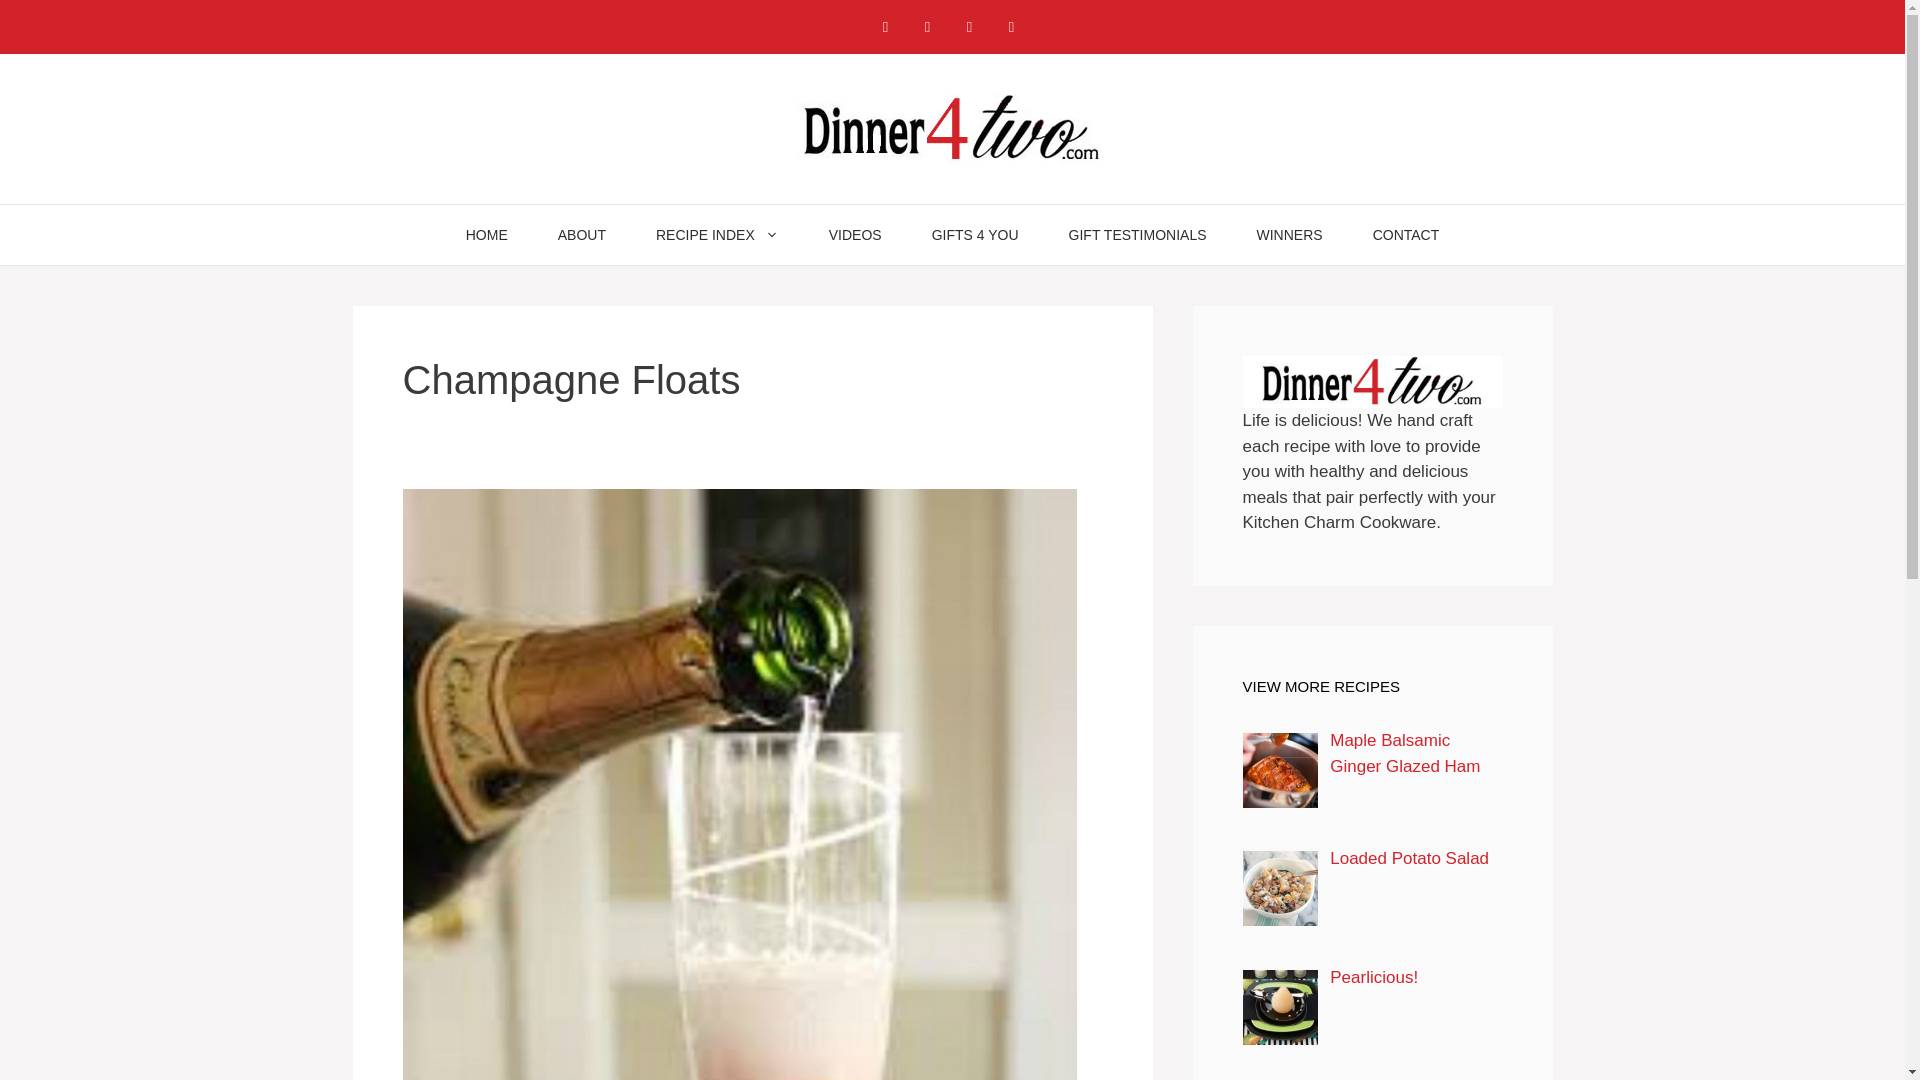 This screenshot has height=1080, width=1920. Describe the element at coordinates (1010, 26) in the screenshot. I see `Twitter` at that location.